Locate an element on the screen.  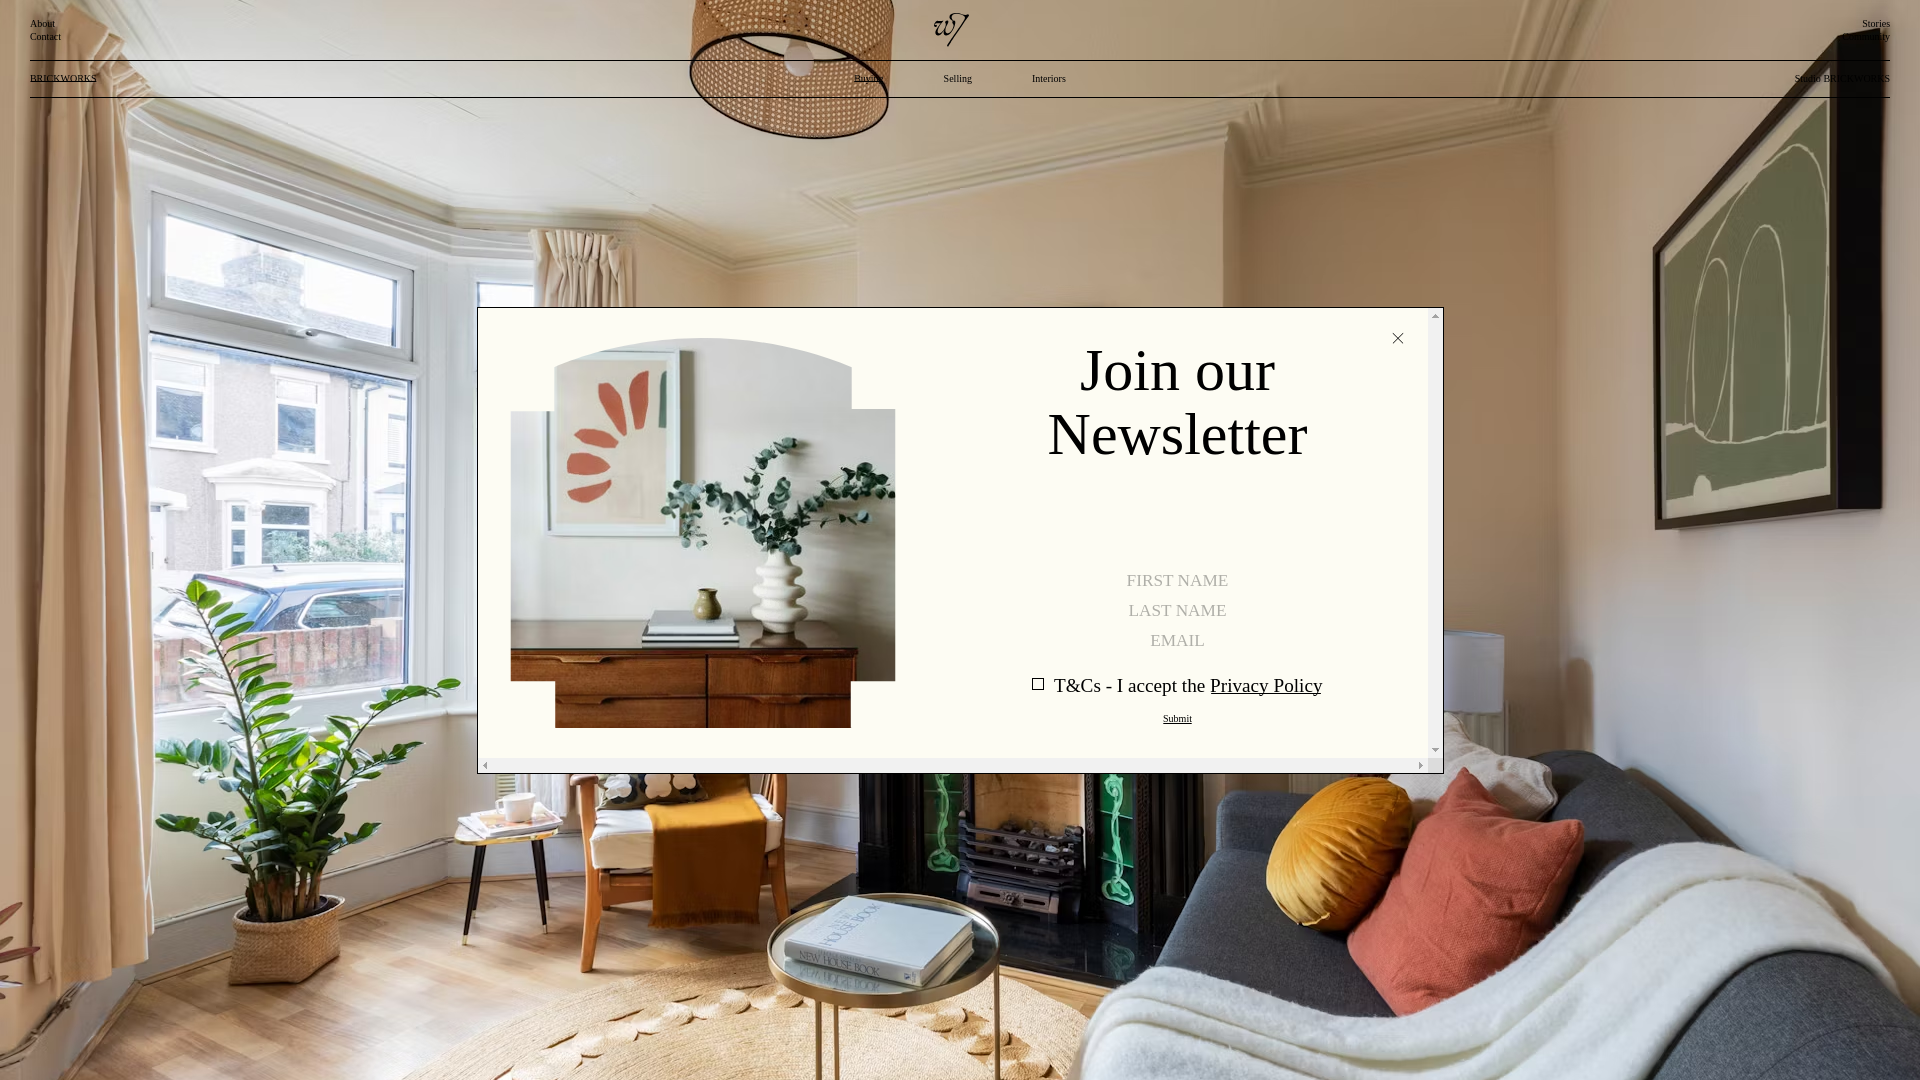
Submit is located at coordinates (1178, 718).